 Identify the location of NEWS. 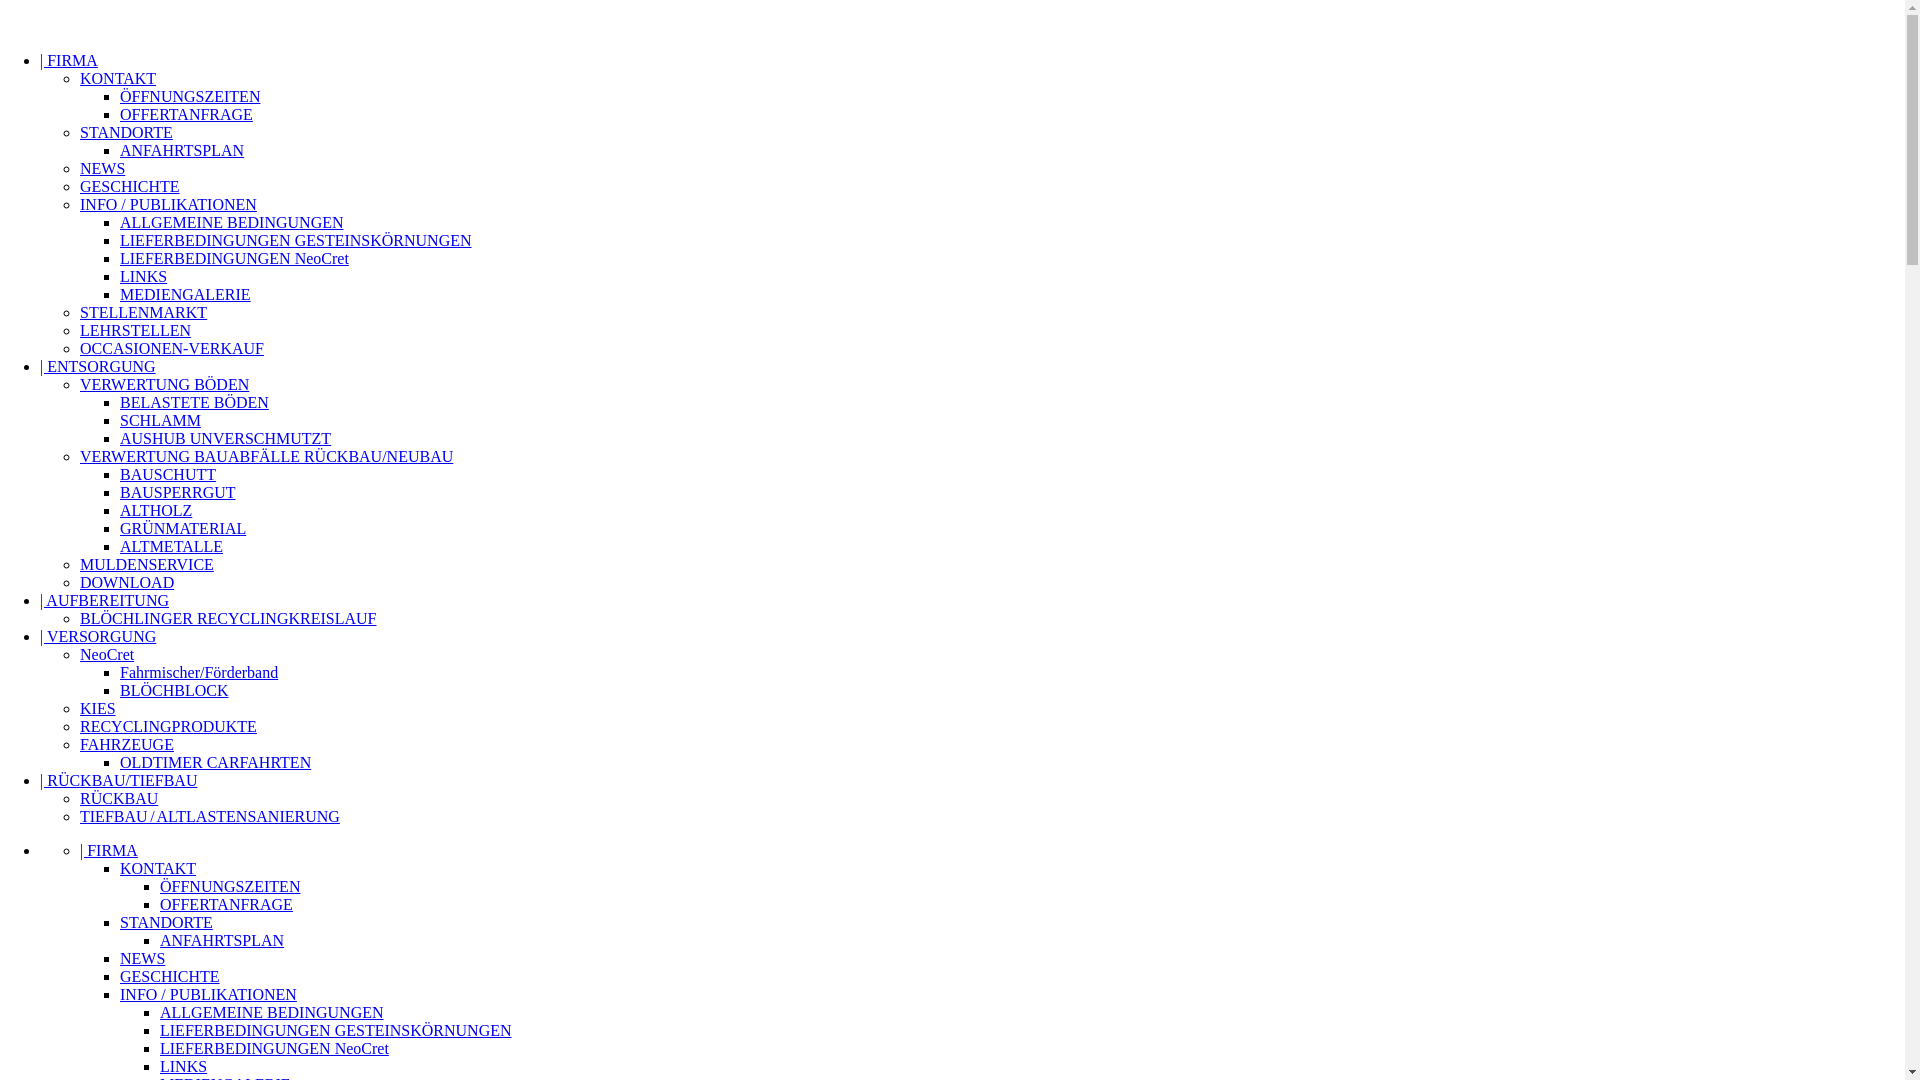
(102, 168).